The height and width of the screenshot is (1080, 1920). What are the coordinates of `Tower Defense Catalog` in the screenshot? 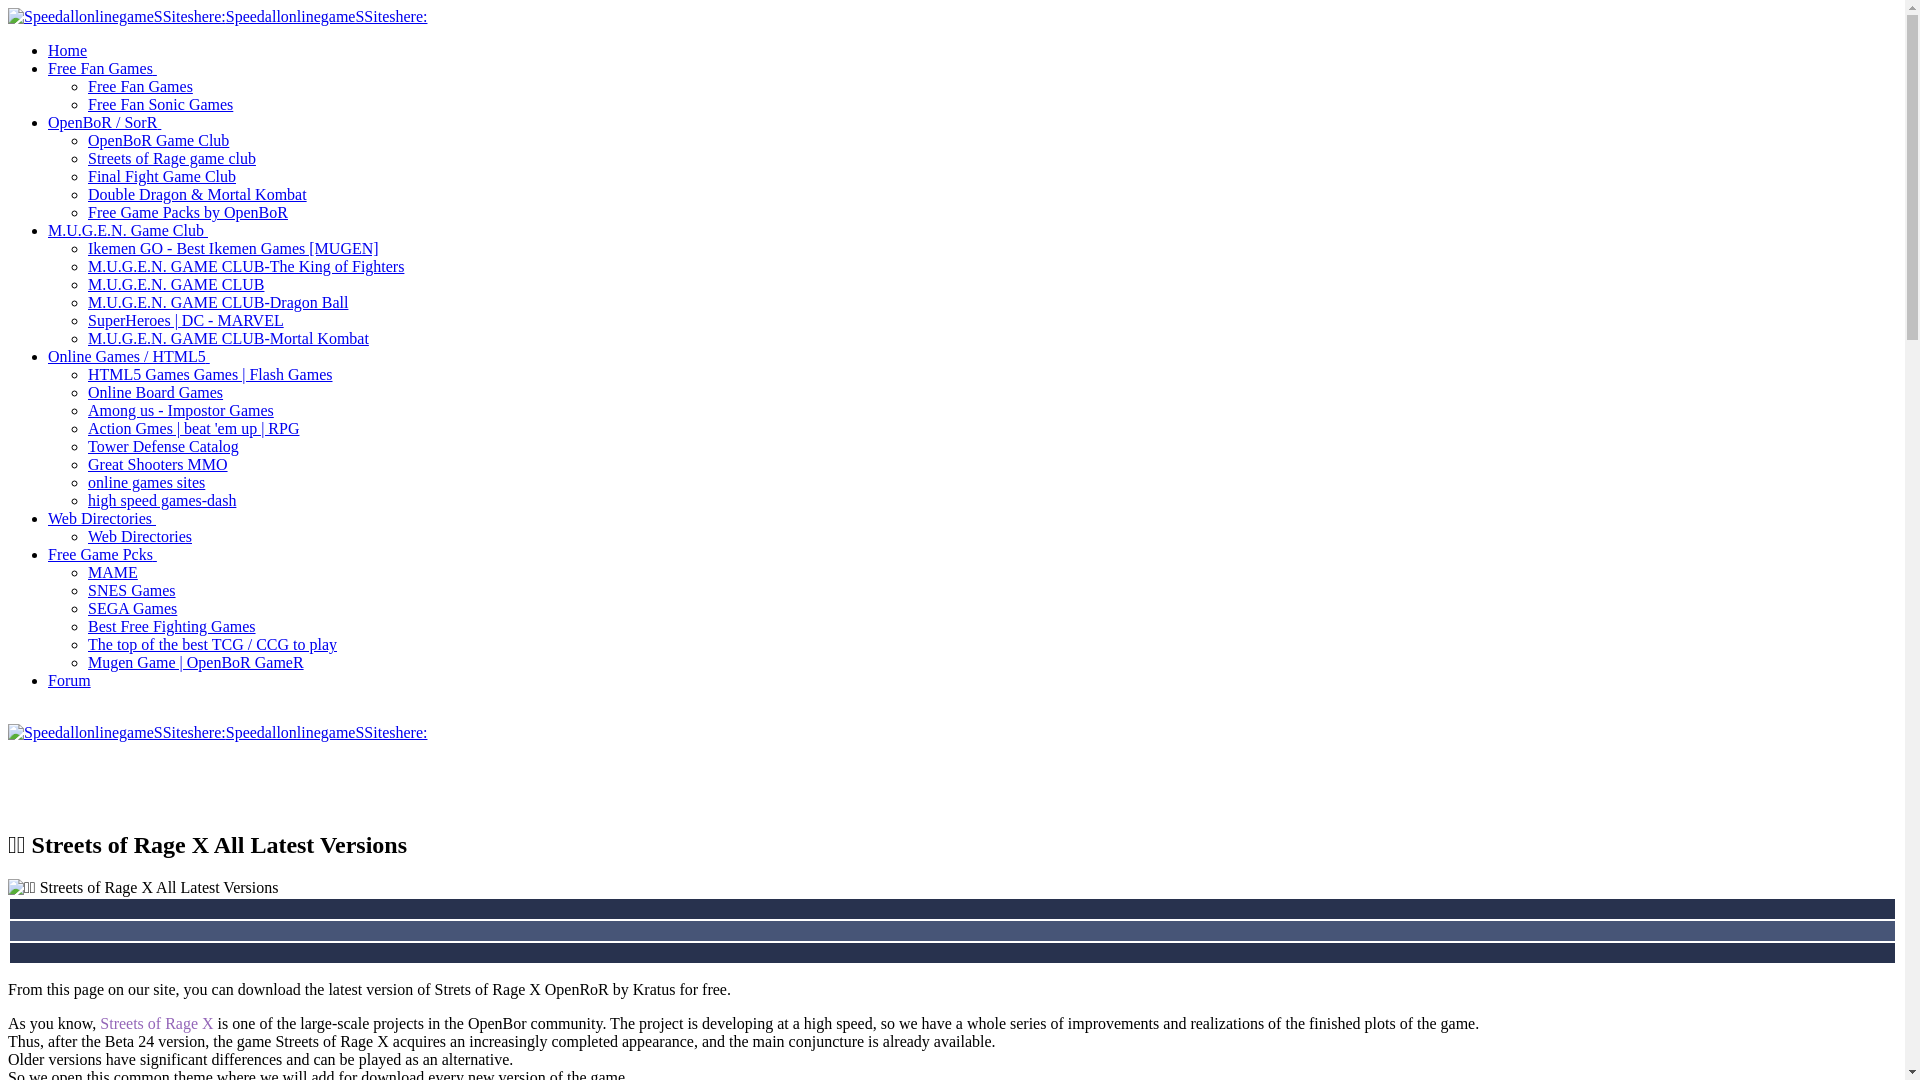 It's located at (163, 446).